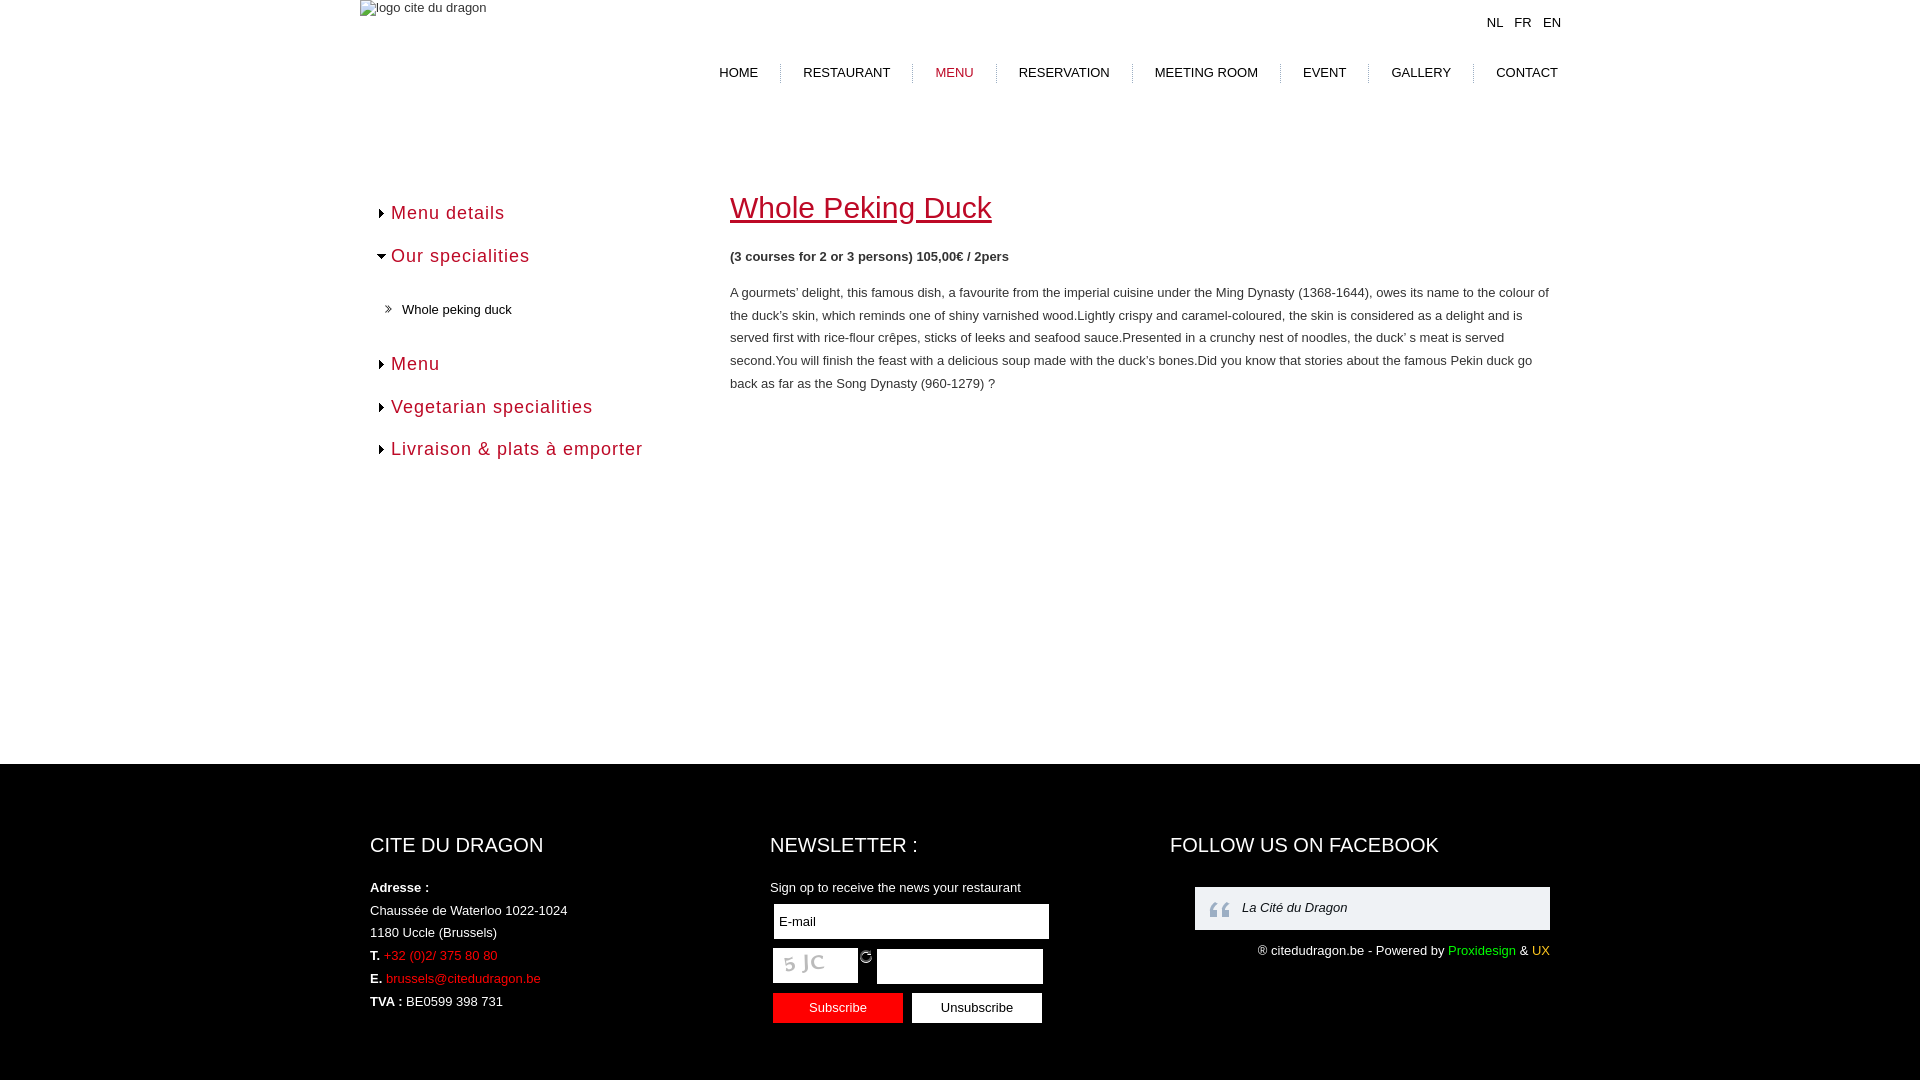 This screenshot has height=1080, width=1920. What do you see at coordinates (838, 1007) in the screenshot?
I see `Subscribe` at bounding box center [838, 1007].